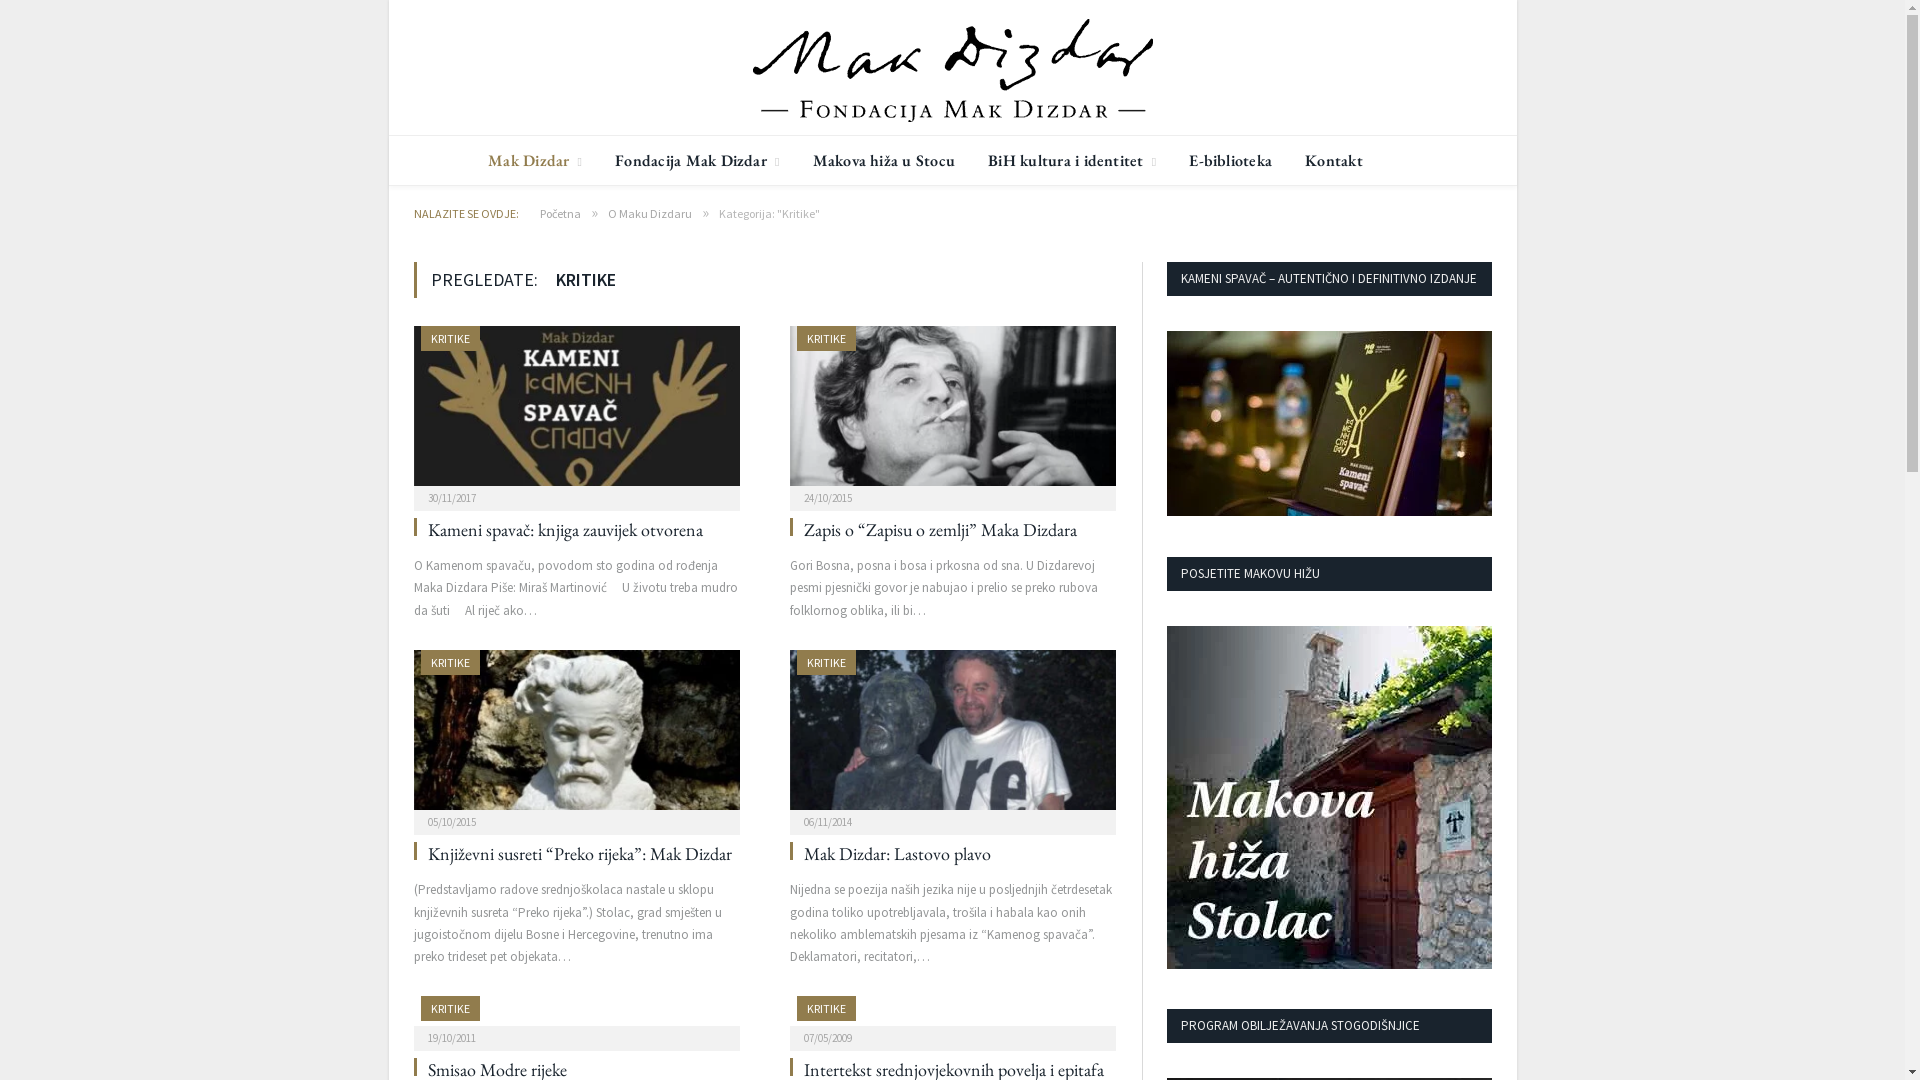 This screenshot has height=1080, width=1920. I want to click on Mak Dizdar: Lastovo plavo, so click(898, 854).